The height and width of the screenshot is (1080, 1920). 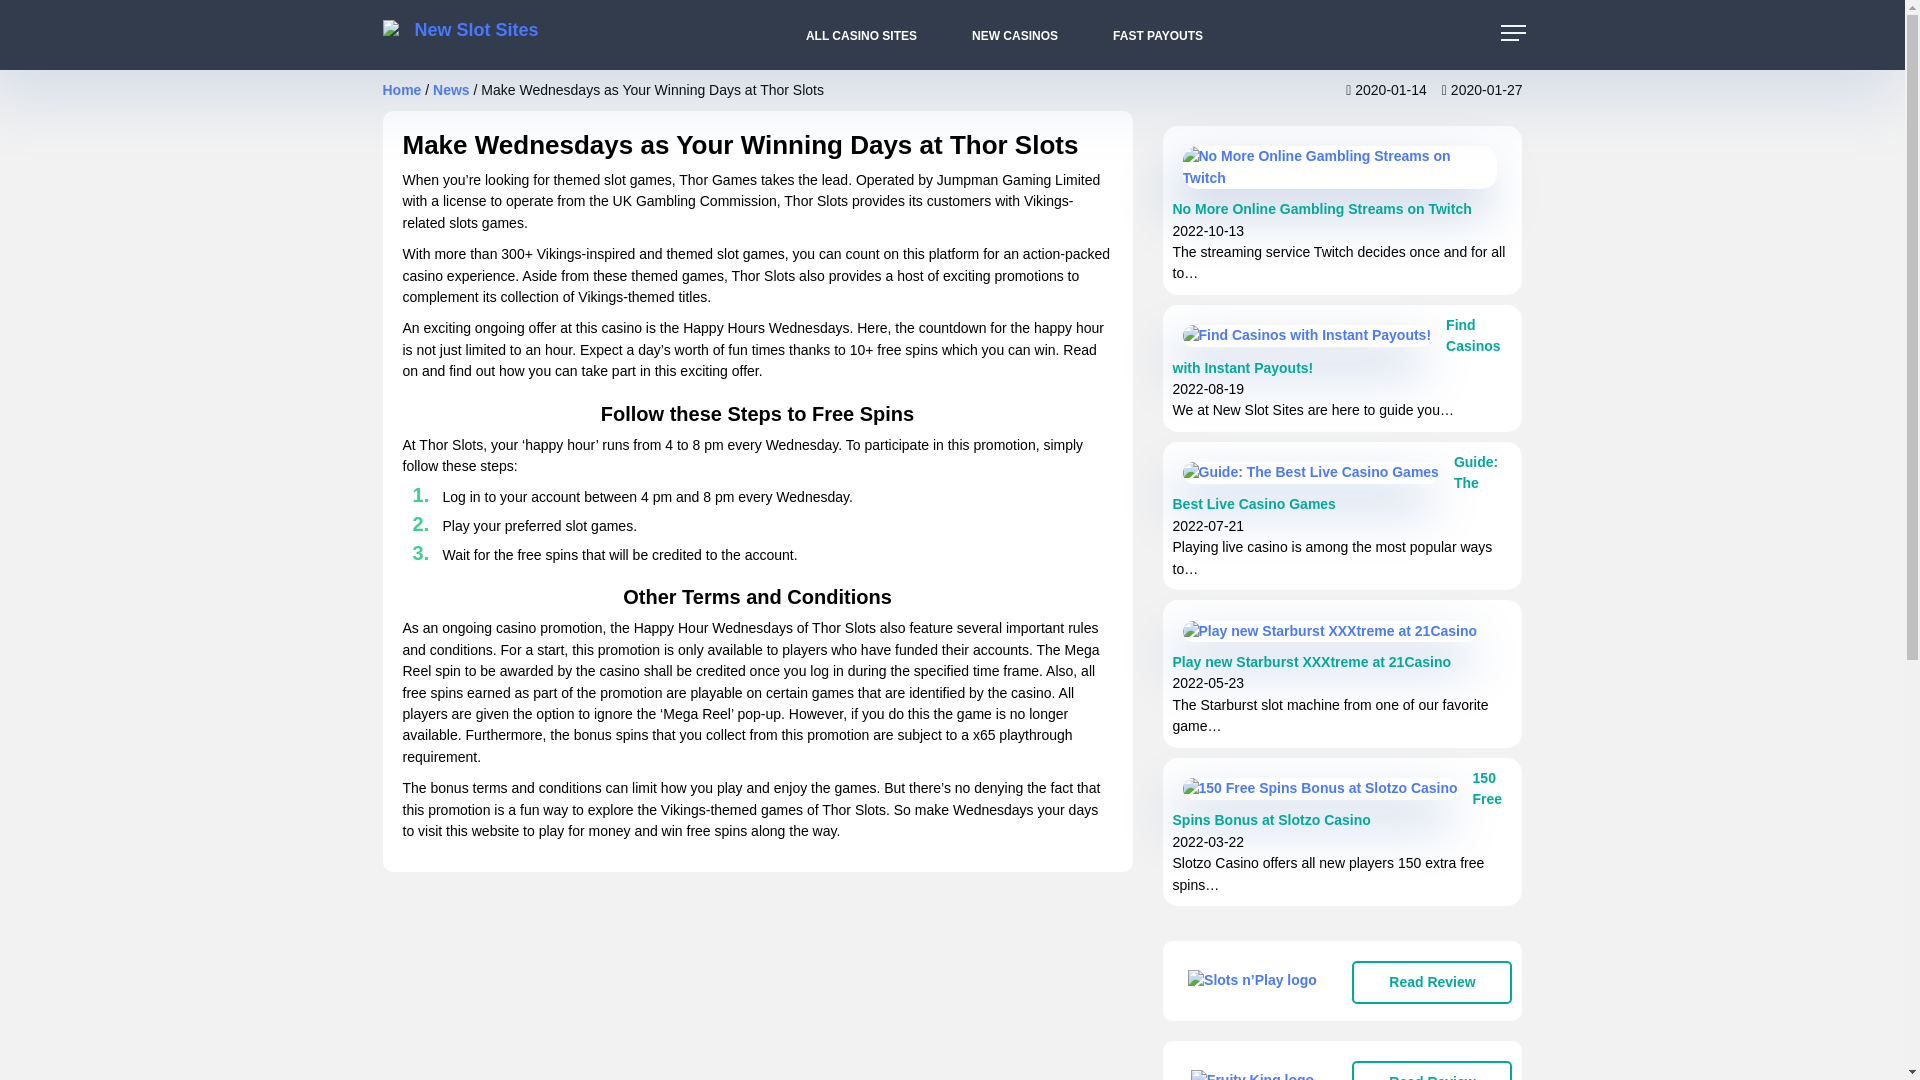 I want to click on Find Casinos with Instant Payouts!, so click(x=1335, y=346).